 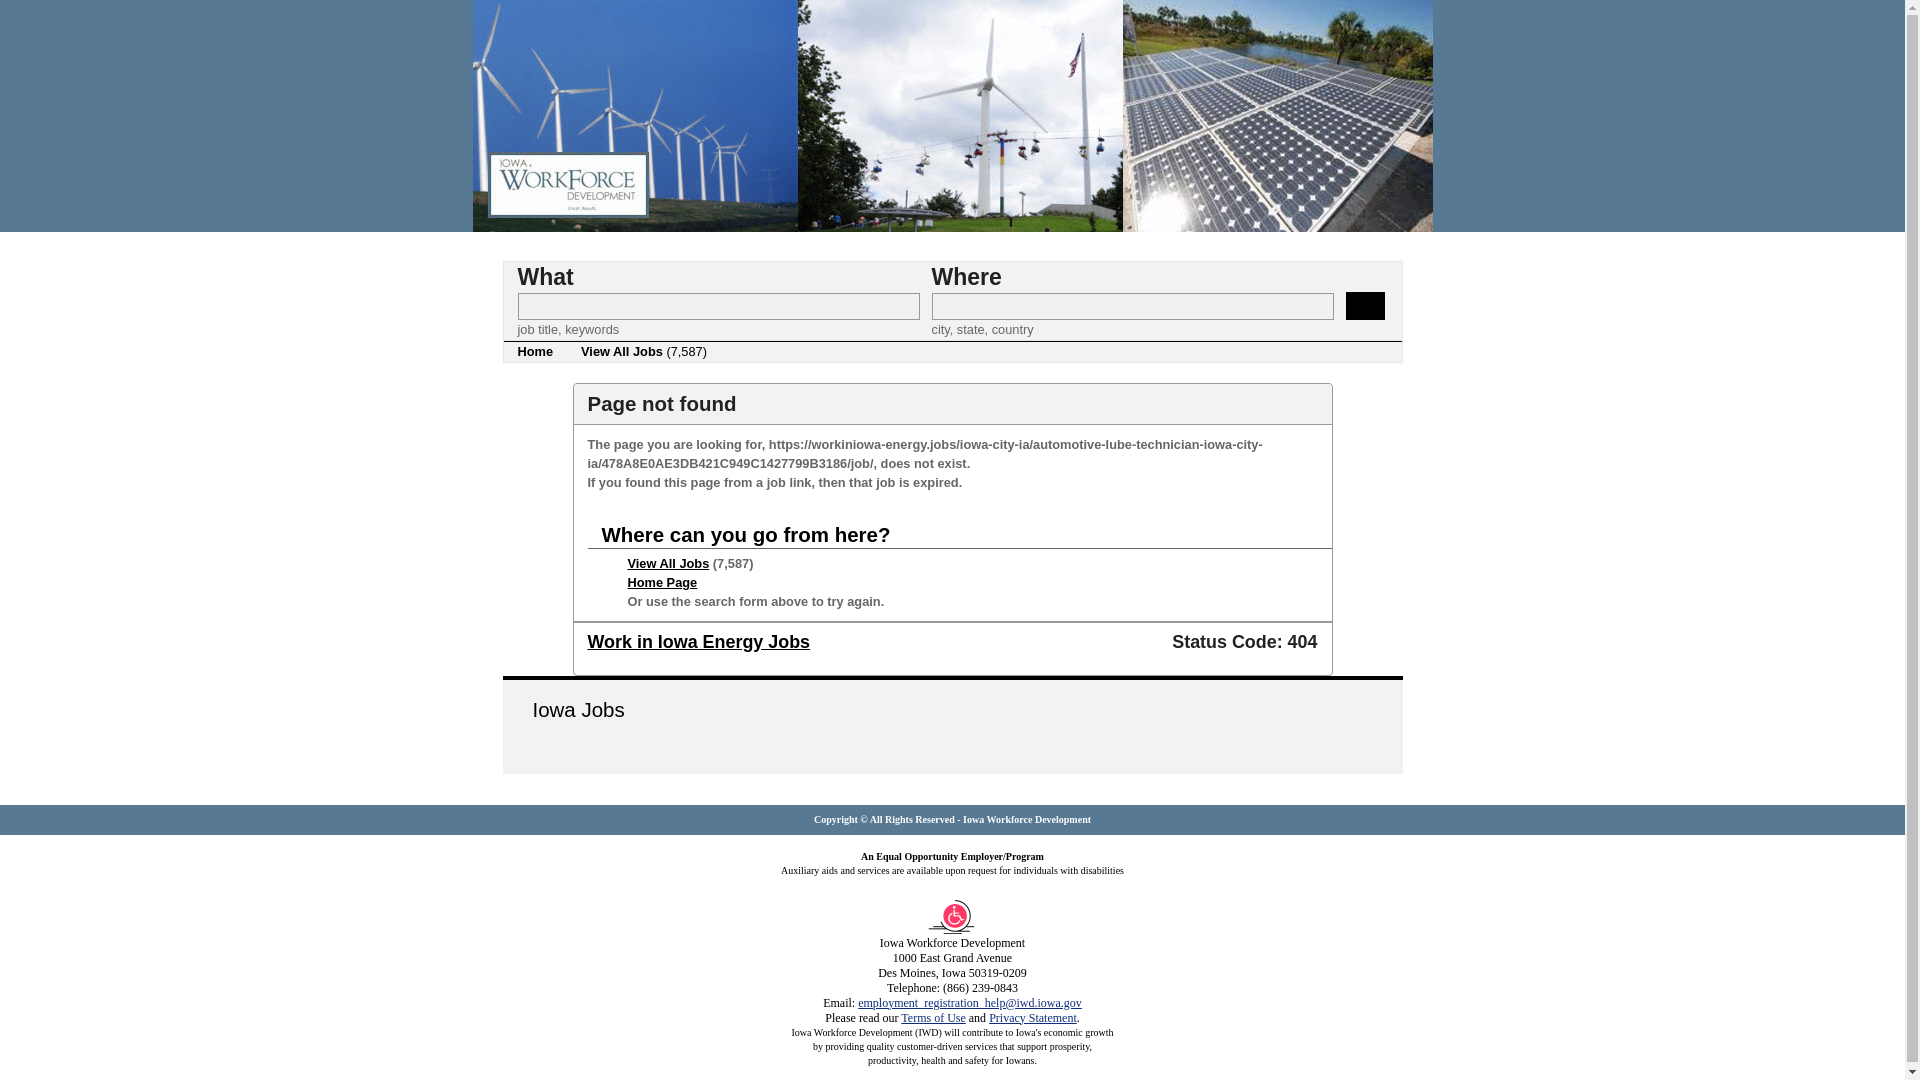 What do you see at coordinates (1032, 1016) in the screenshot?
I see `Privacy Statement` at bounding box center [1032, 1016].